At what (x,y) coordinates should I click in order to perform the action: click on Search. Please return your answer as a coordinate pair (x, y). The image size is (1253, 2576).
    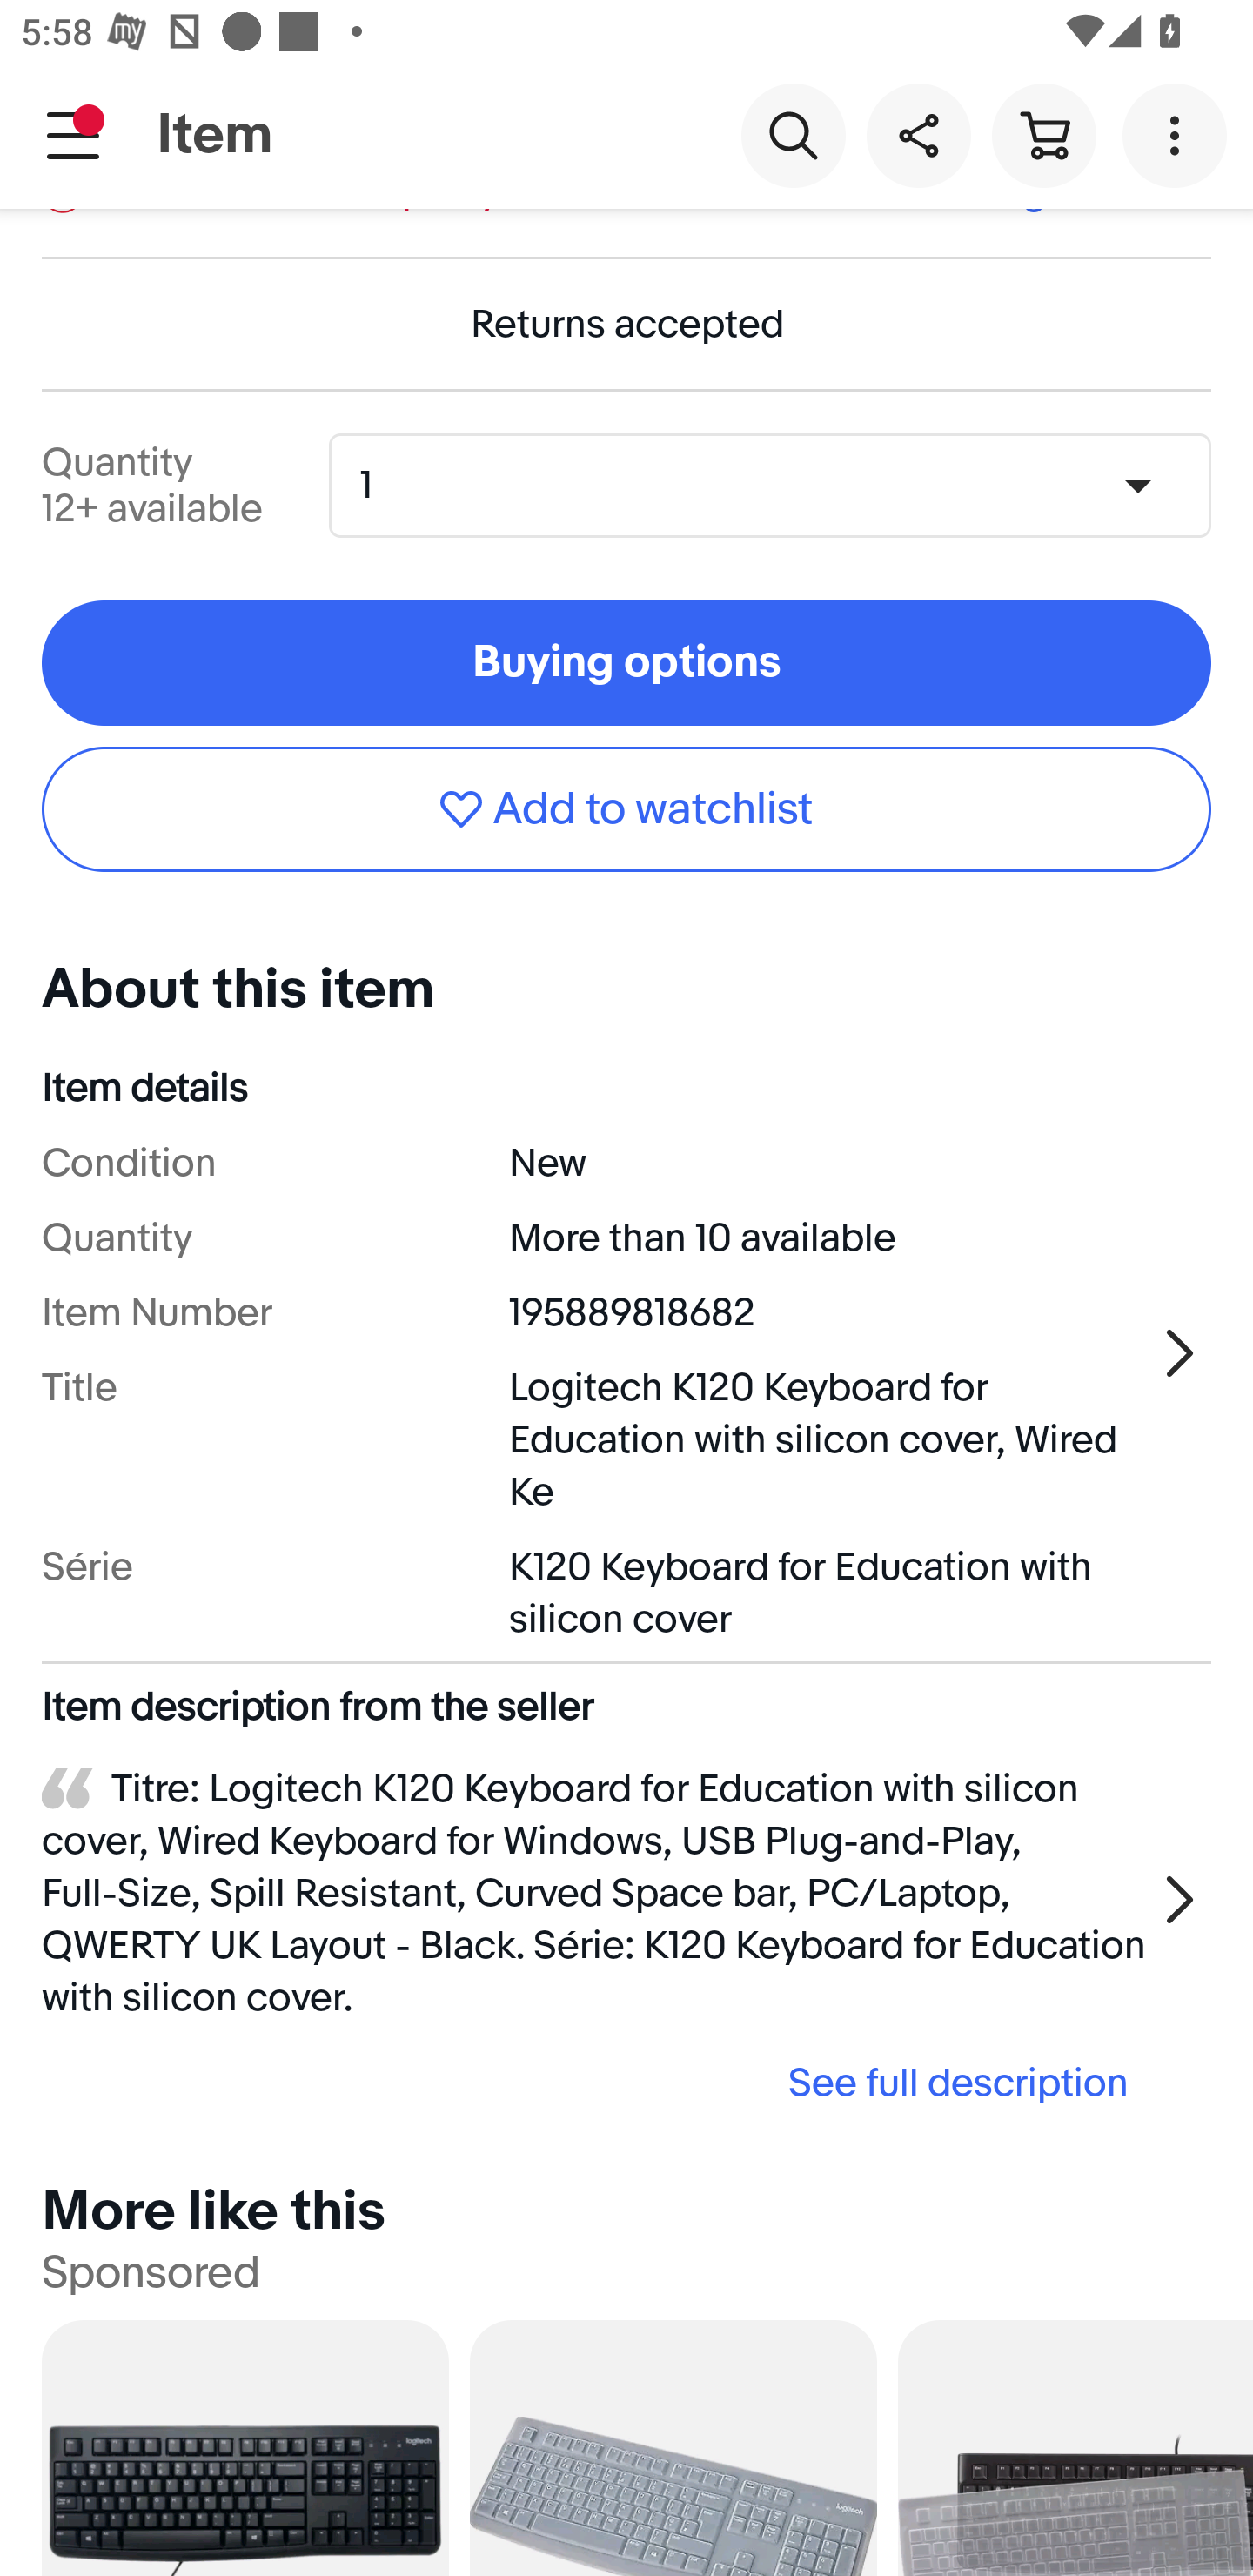
    Looking at the image, I should click on (793, 134).